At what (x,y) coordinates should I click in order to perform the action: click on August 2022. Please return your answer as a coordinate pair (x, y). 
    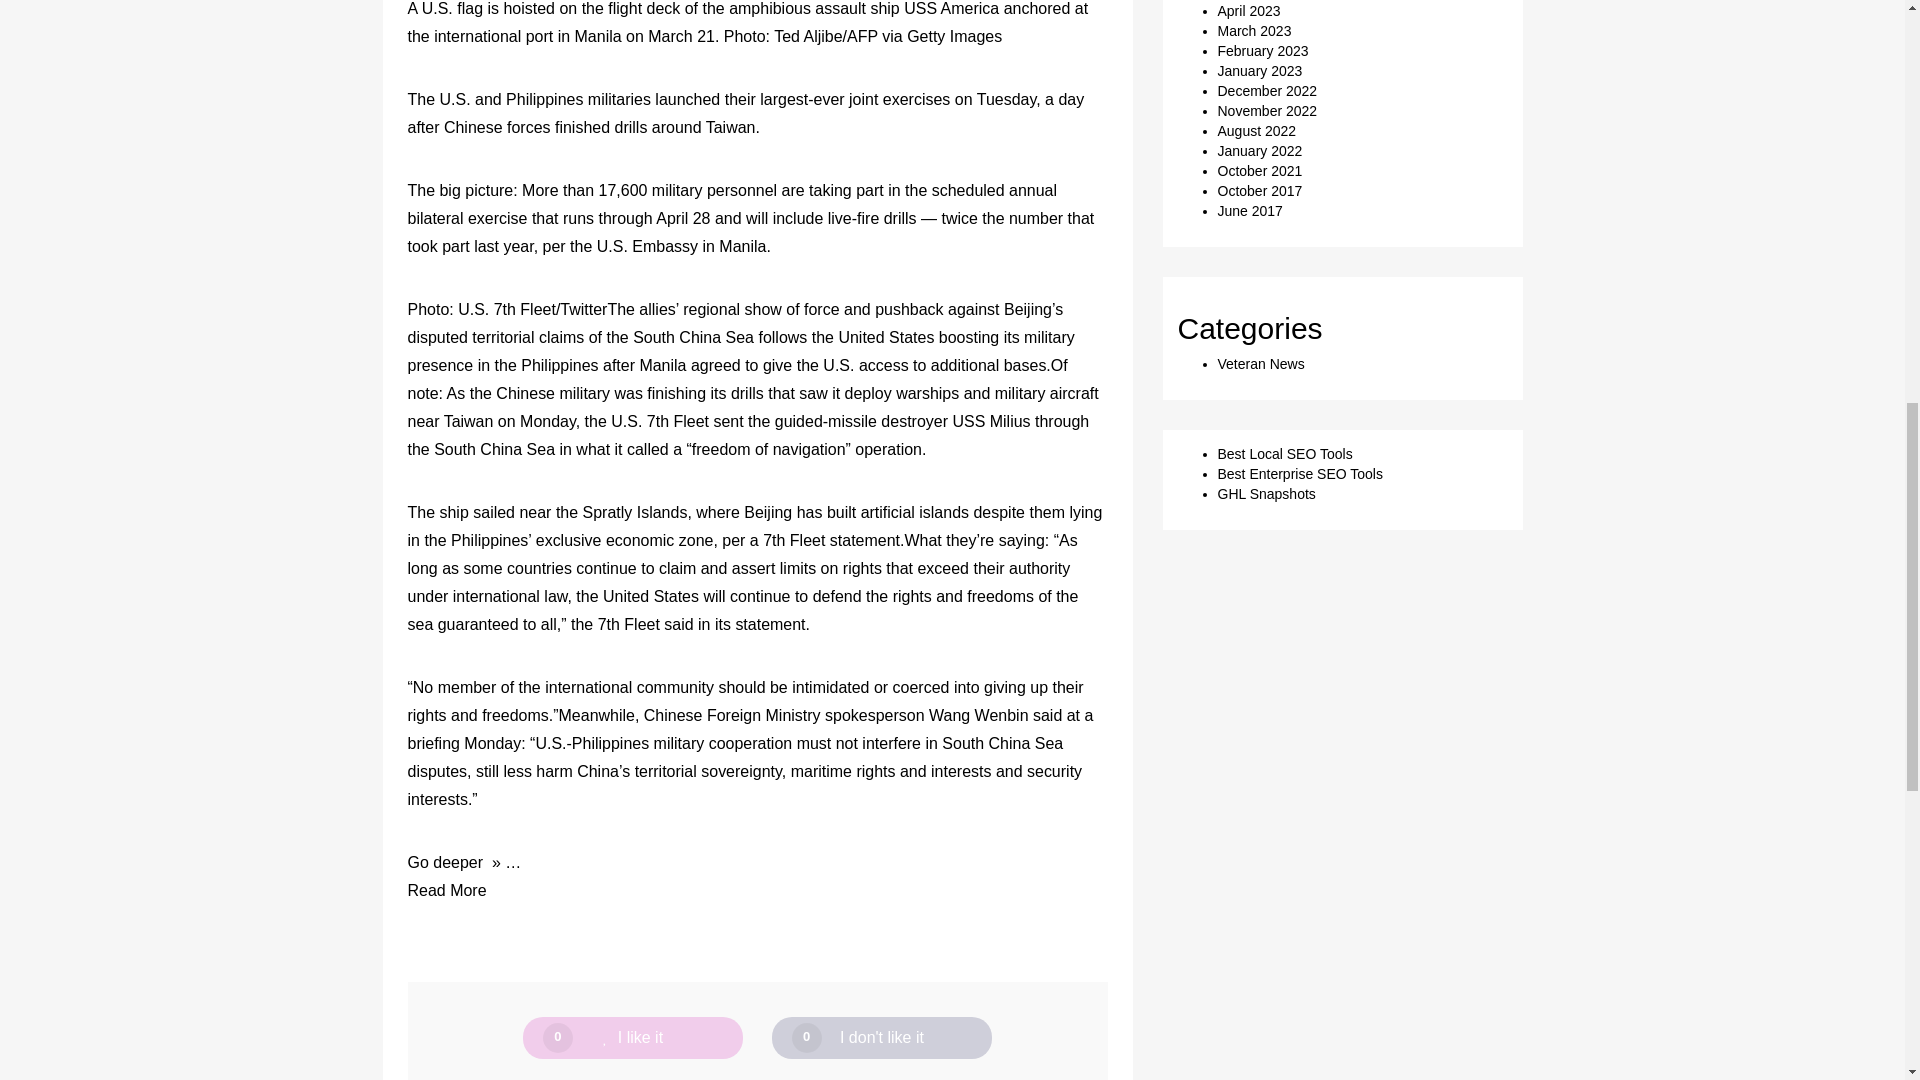
    Looking at the image, I should click on (1257, 131).